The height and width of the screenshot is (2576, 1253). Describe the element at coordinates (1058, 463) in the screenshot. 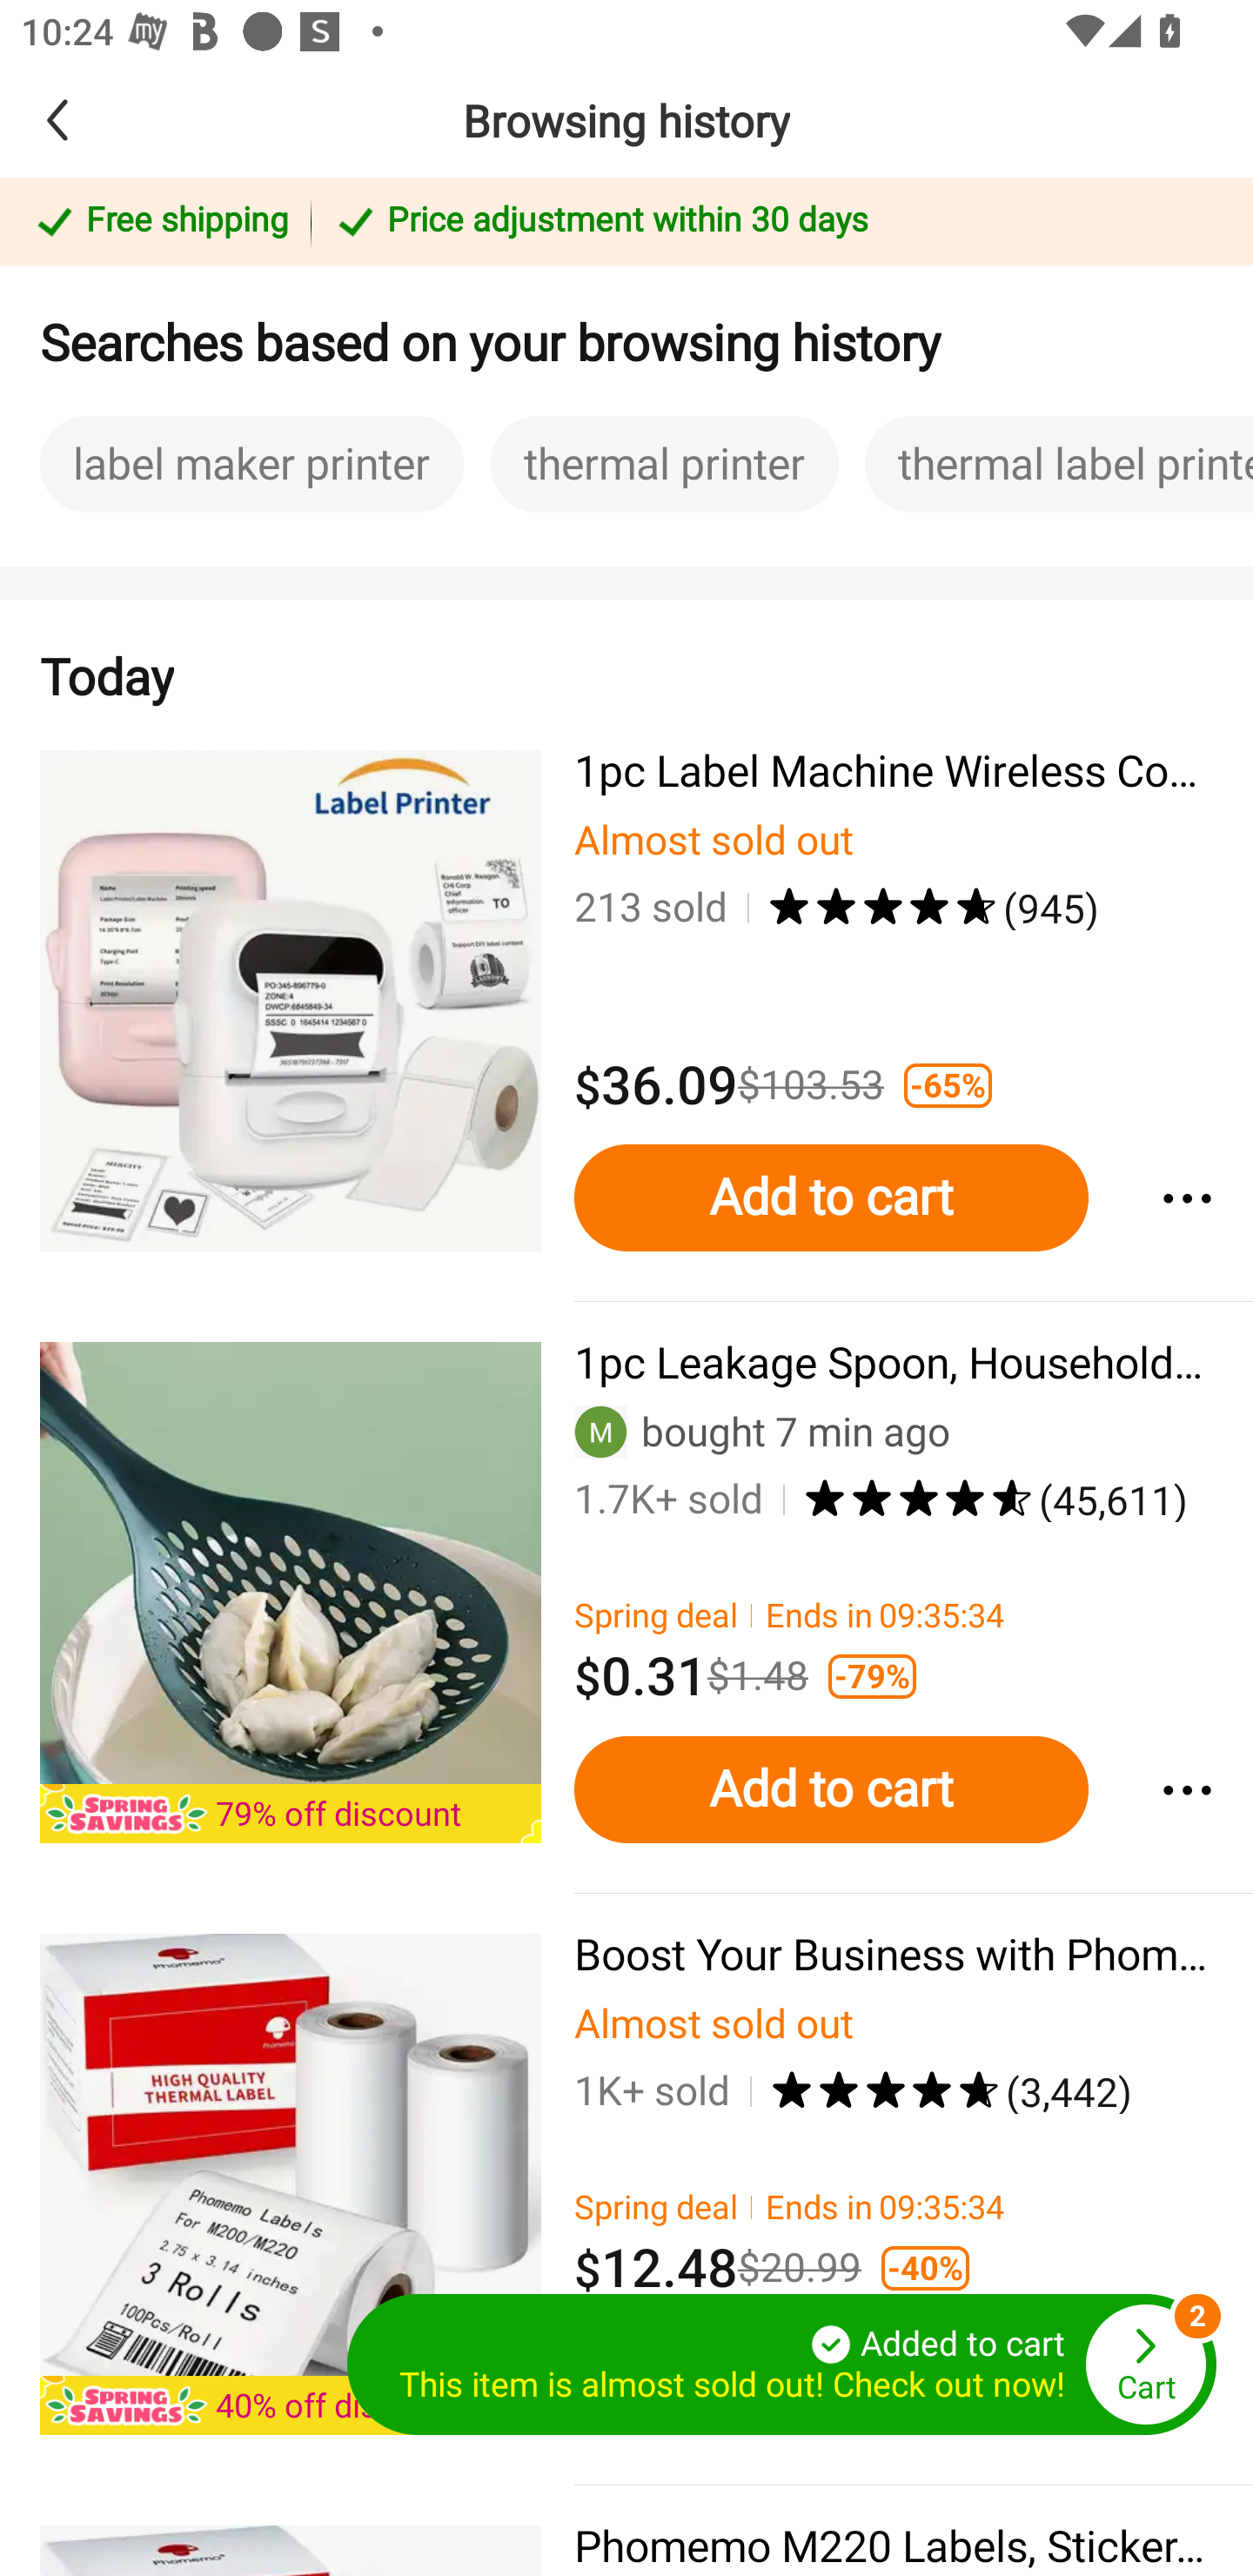

I see `thermal label printer` at that location.